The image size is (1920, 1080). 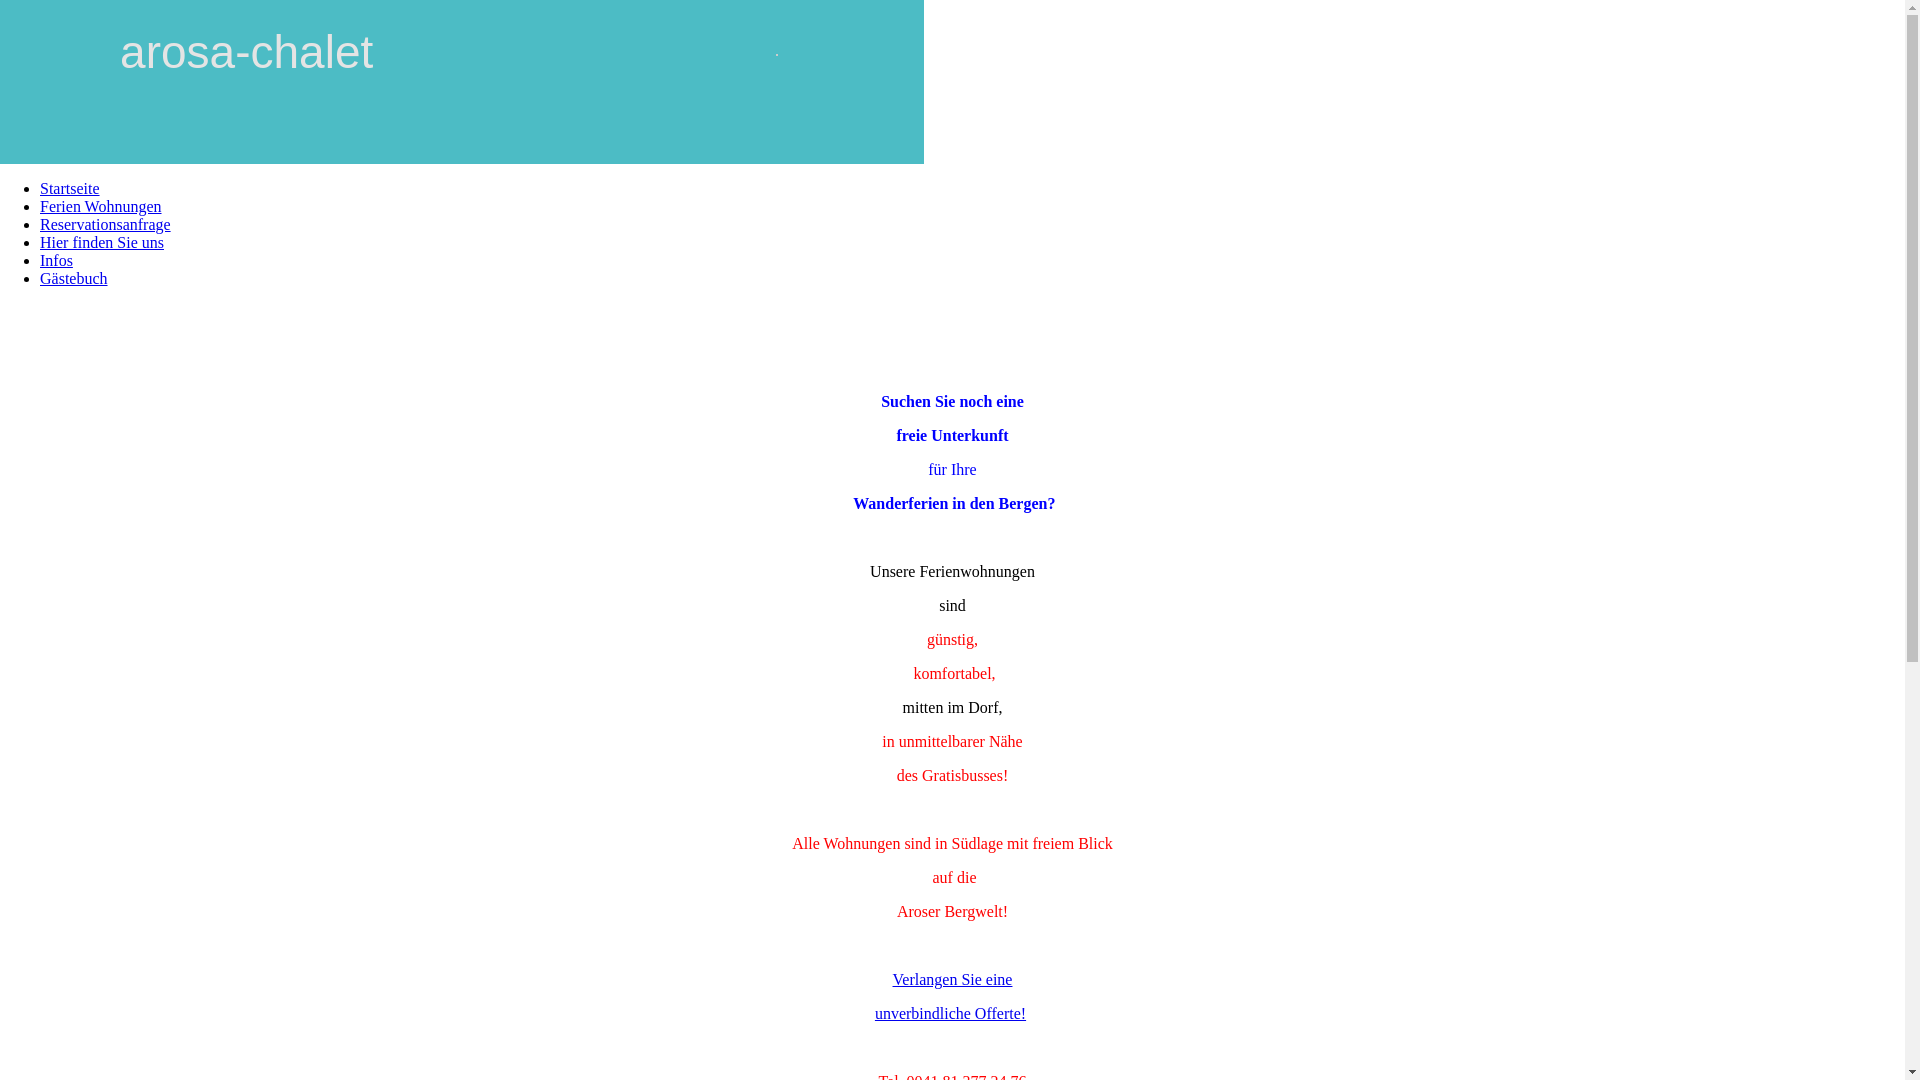 What do you see at coordinates (56, 260) in the screenshot?
I see `Infos` at bounding box center [56, 260].